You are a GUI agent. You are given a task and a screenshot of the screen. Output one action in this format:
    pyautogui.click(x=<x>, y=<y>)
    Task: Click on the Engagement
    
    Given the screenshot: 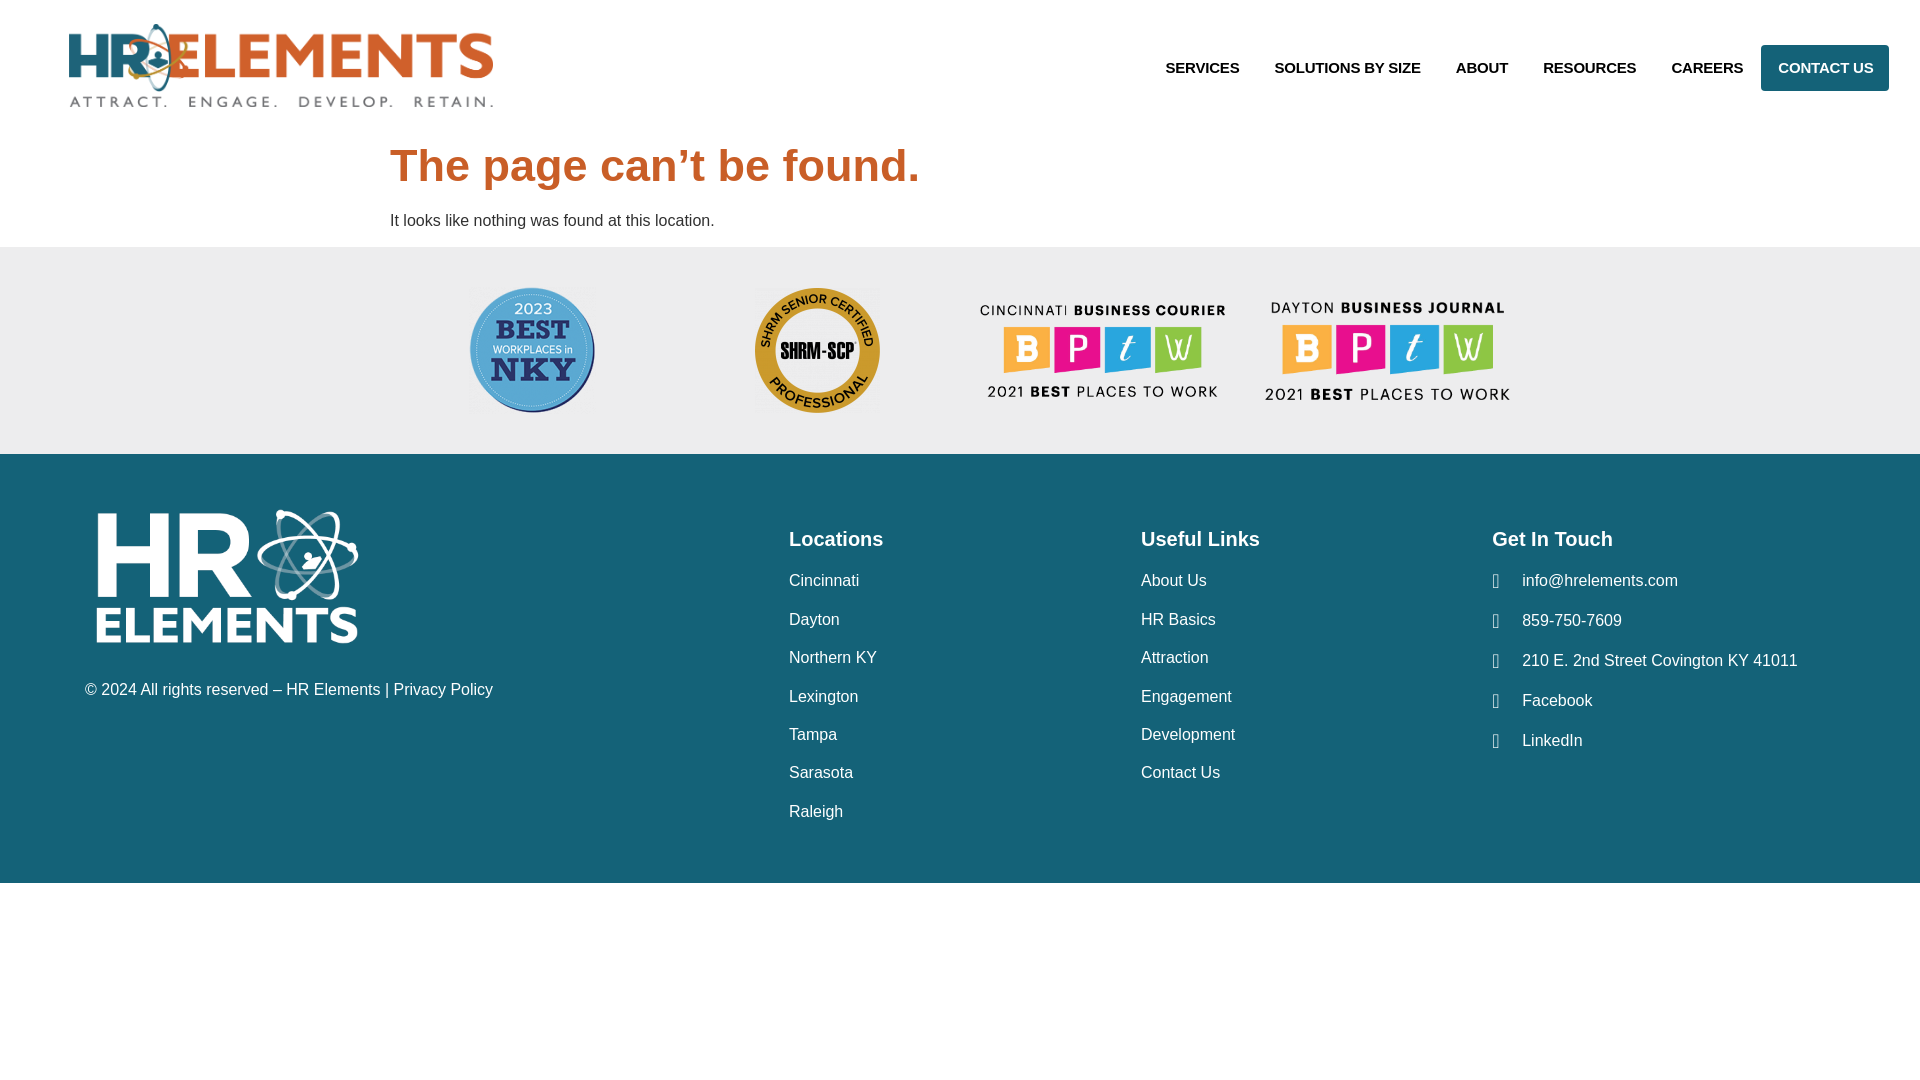 What is the action you would take?
    pyautogui.click(x=1186, y=696)
    